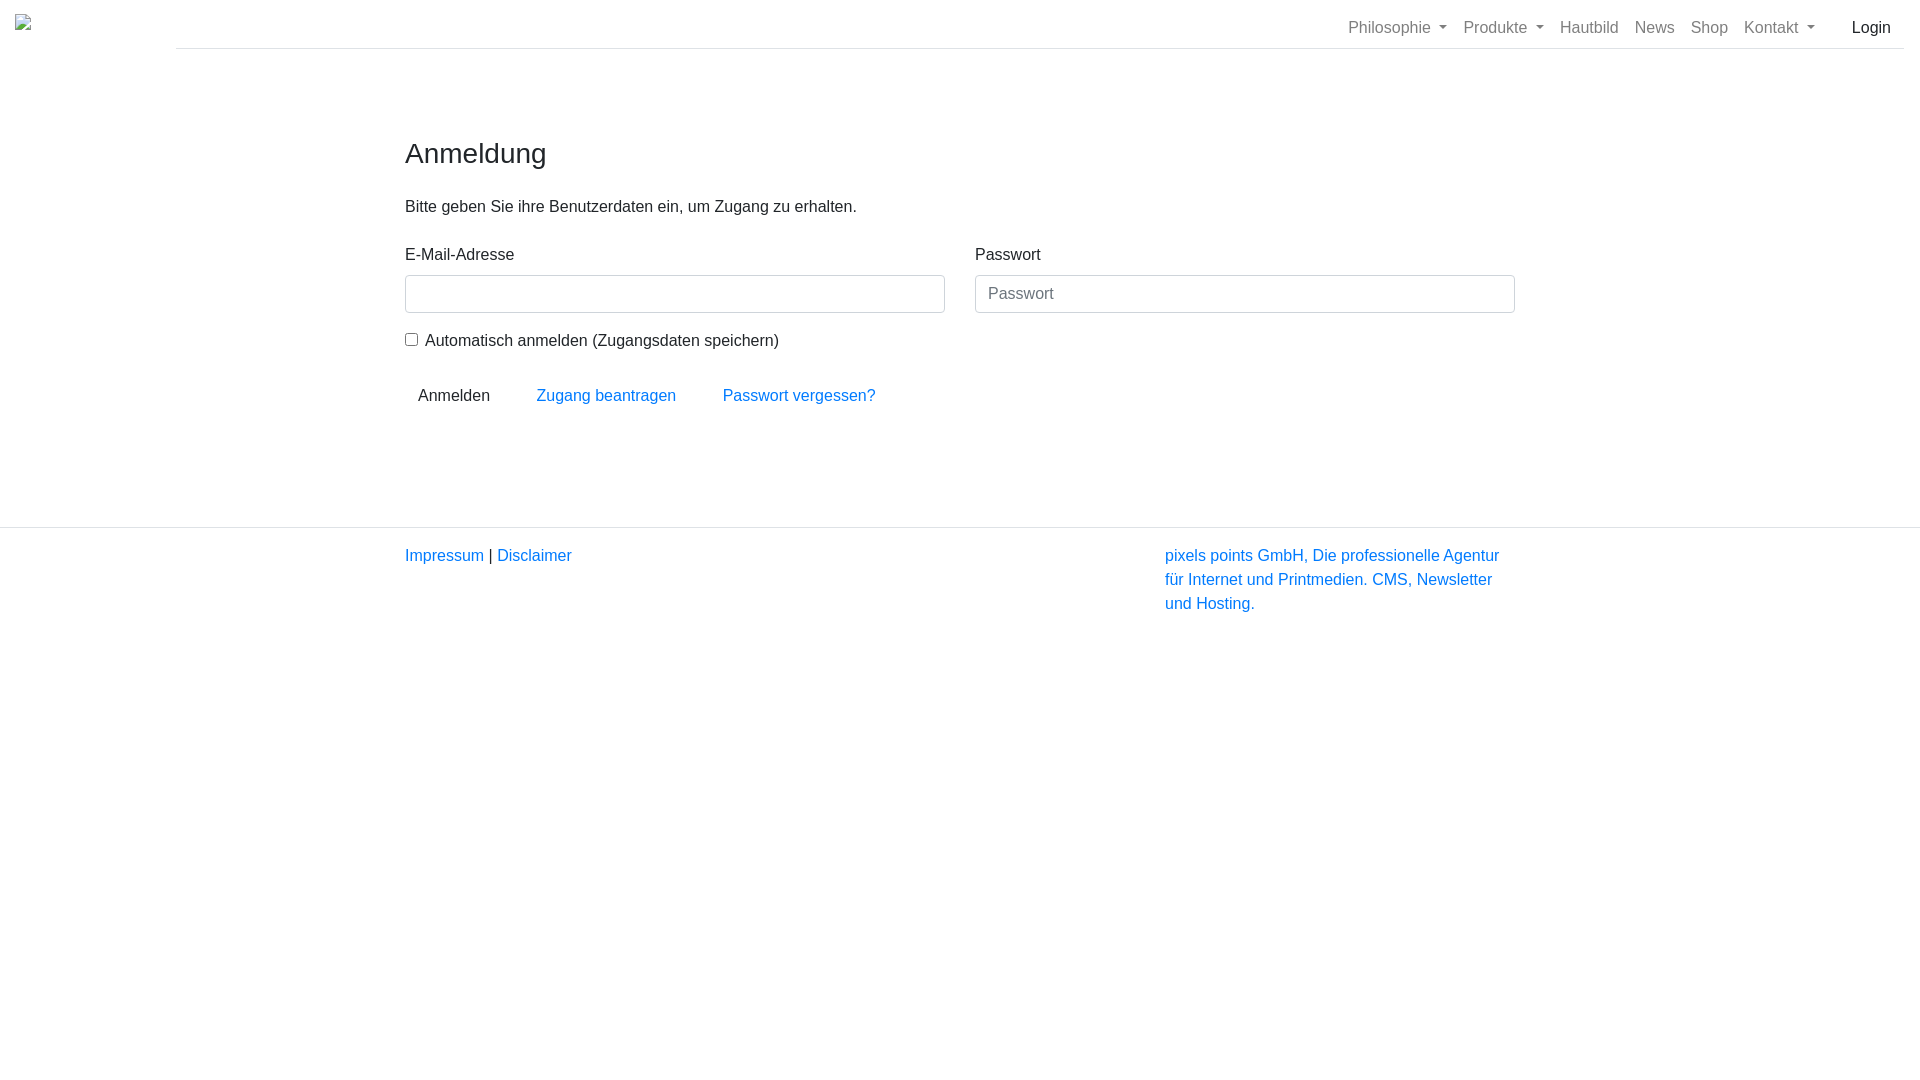 This screenshot has height=1080, width=1920. Describe the element at coordinates (534, 556) in the screenshot. I see `Disclaimer` at that location.